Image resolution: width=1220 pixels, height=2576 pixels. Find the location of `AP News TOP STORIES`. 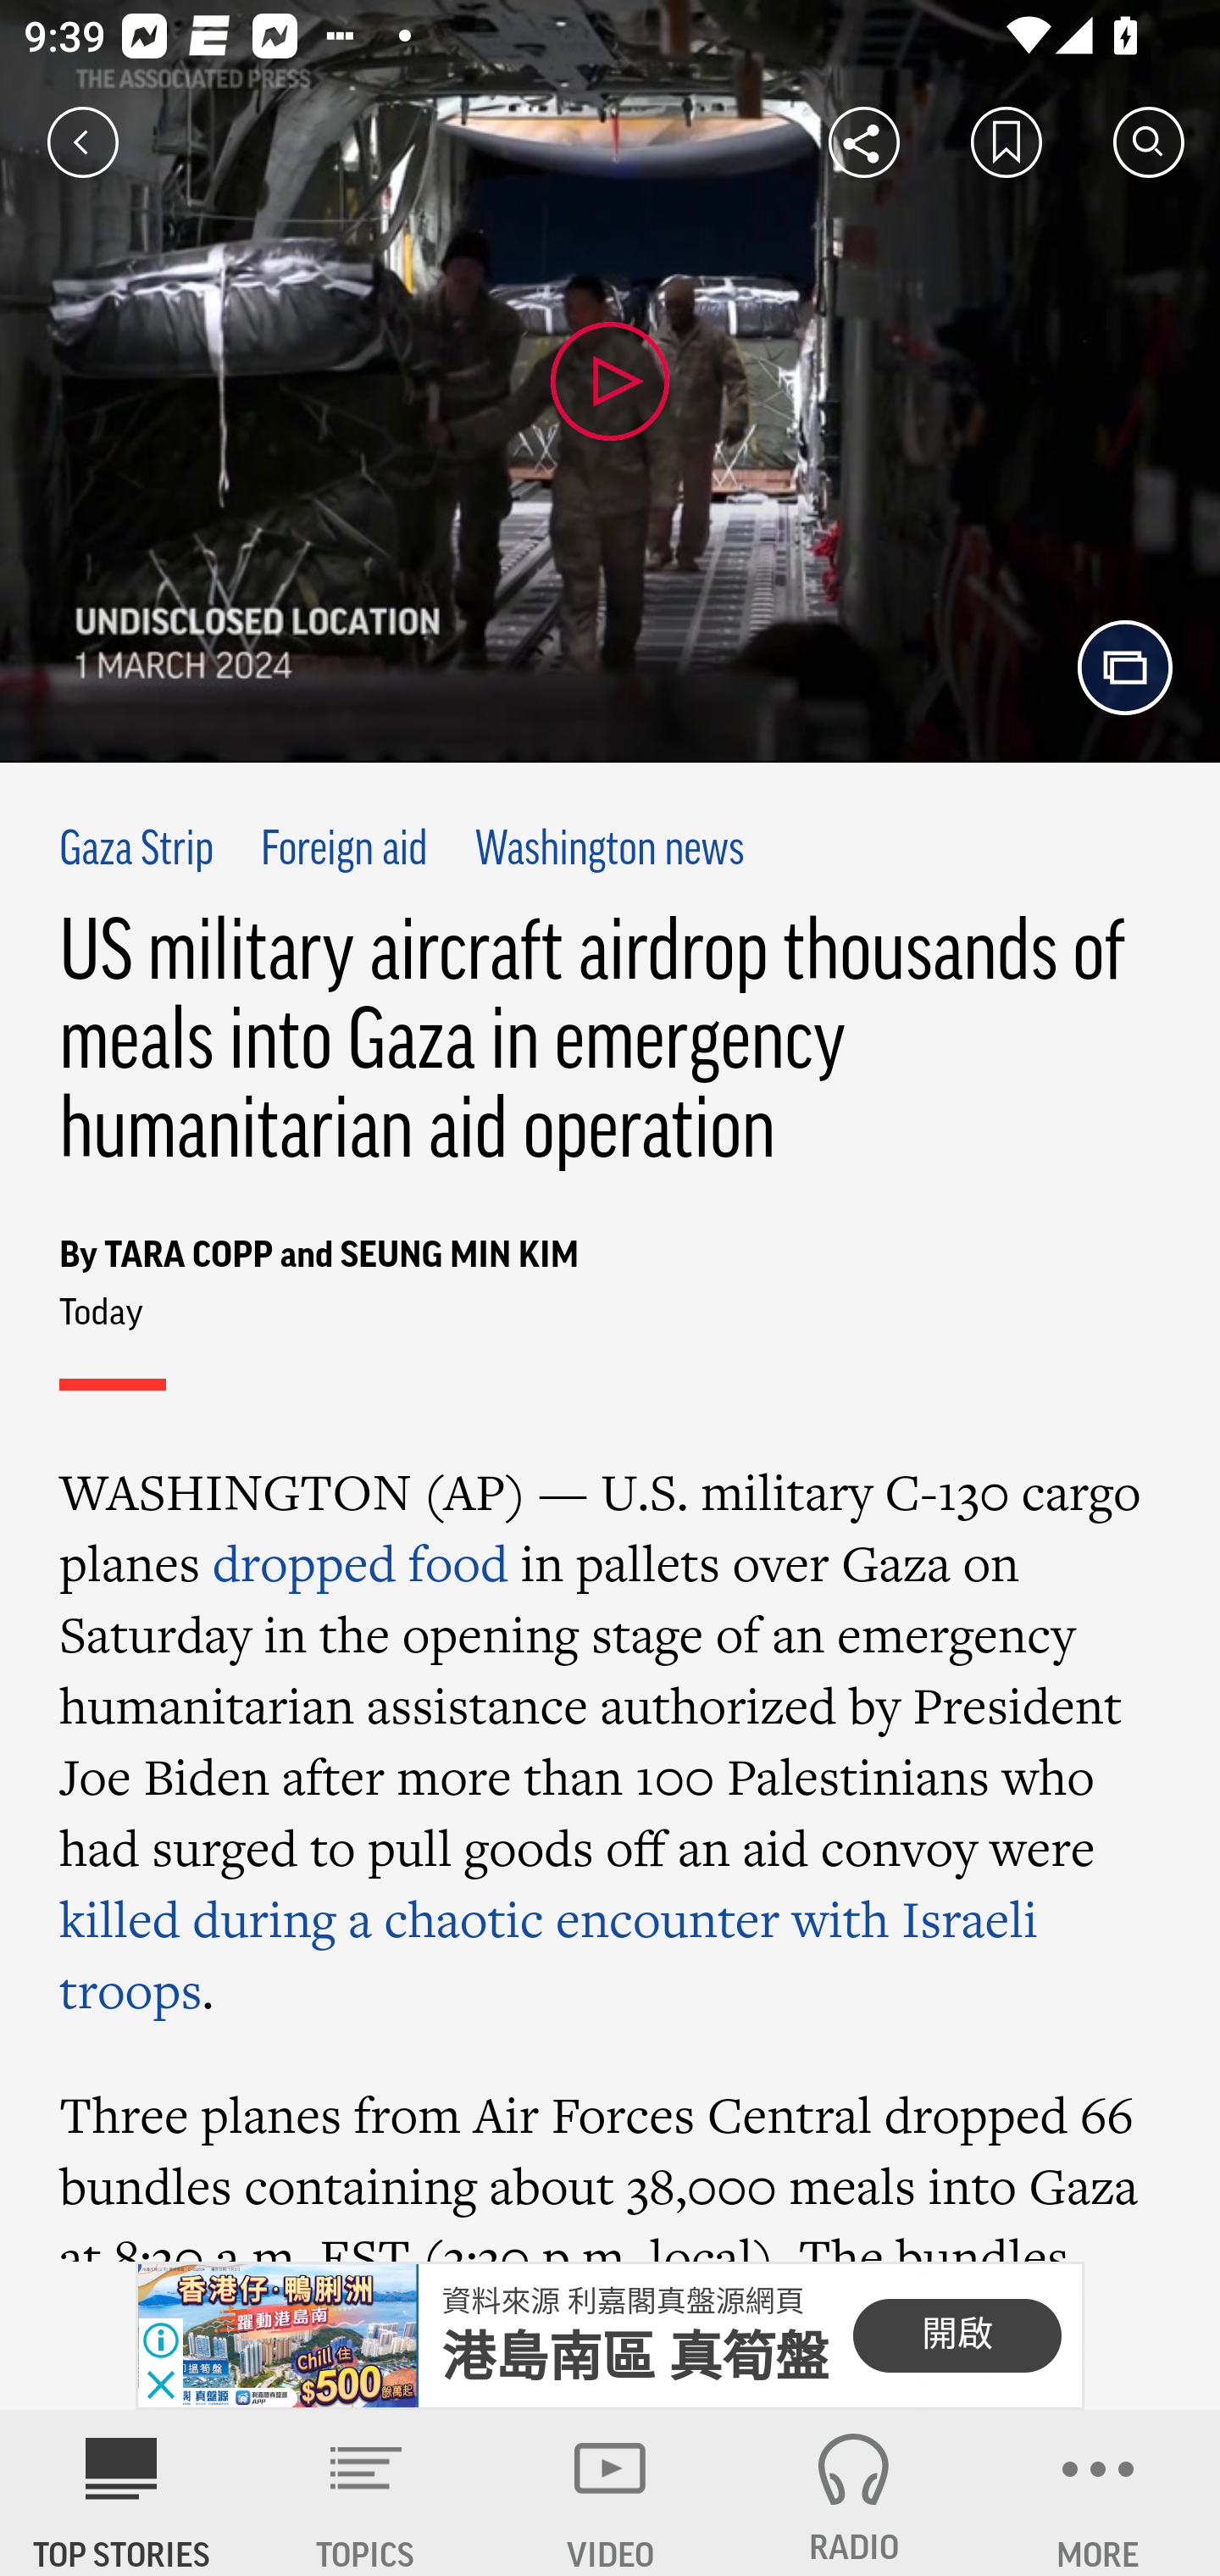

AP News TOP STORIES is located at coordinates (122, 2493).